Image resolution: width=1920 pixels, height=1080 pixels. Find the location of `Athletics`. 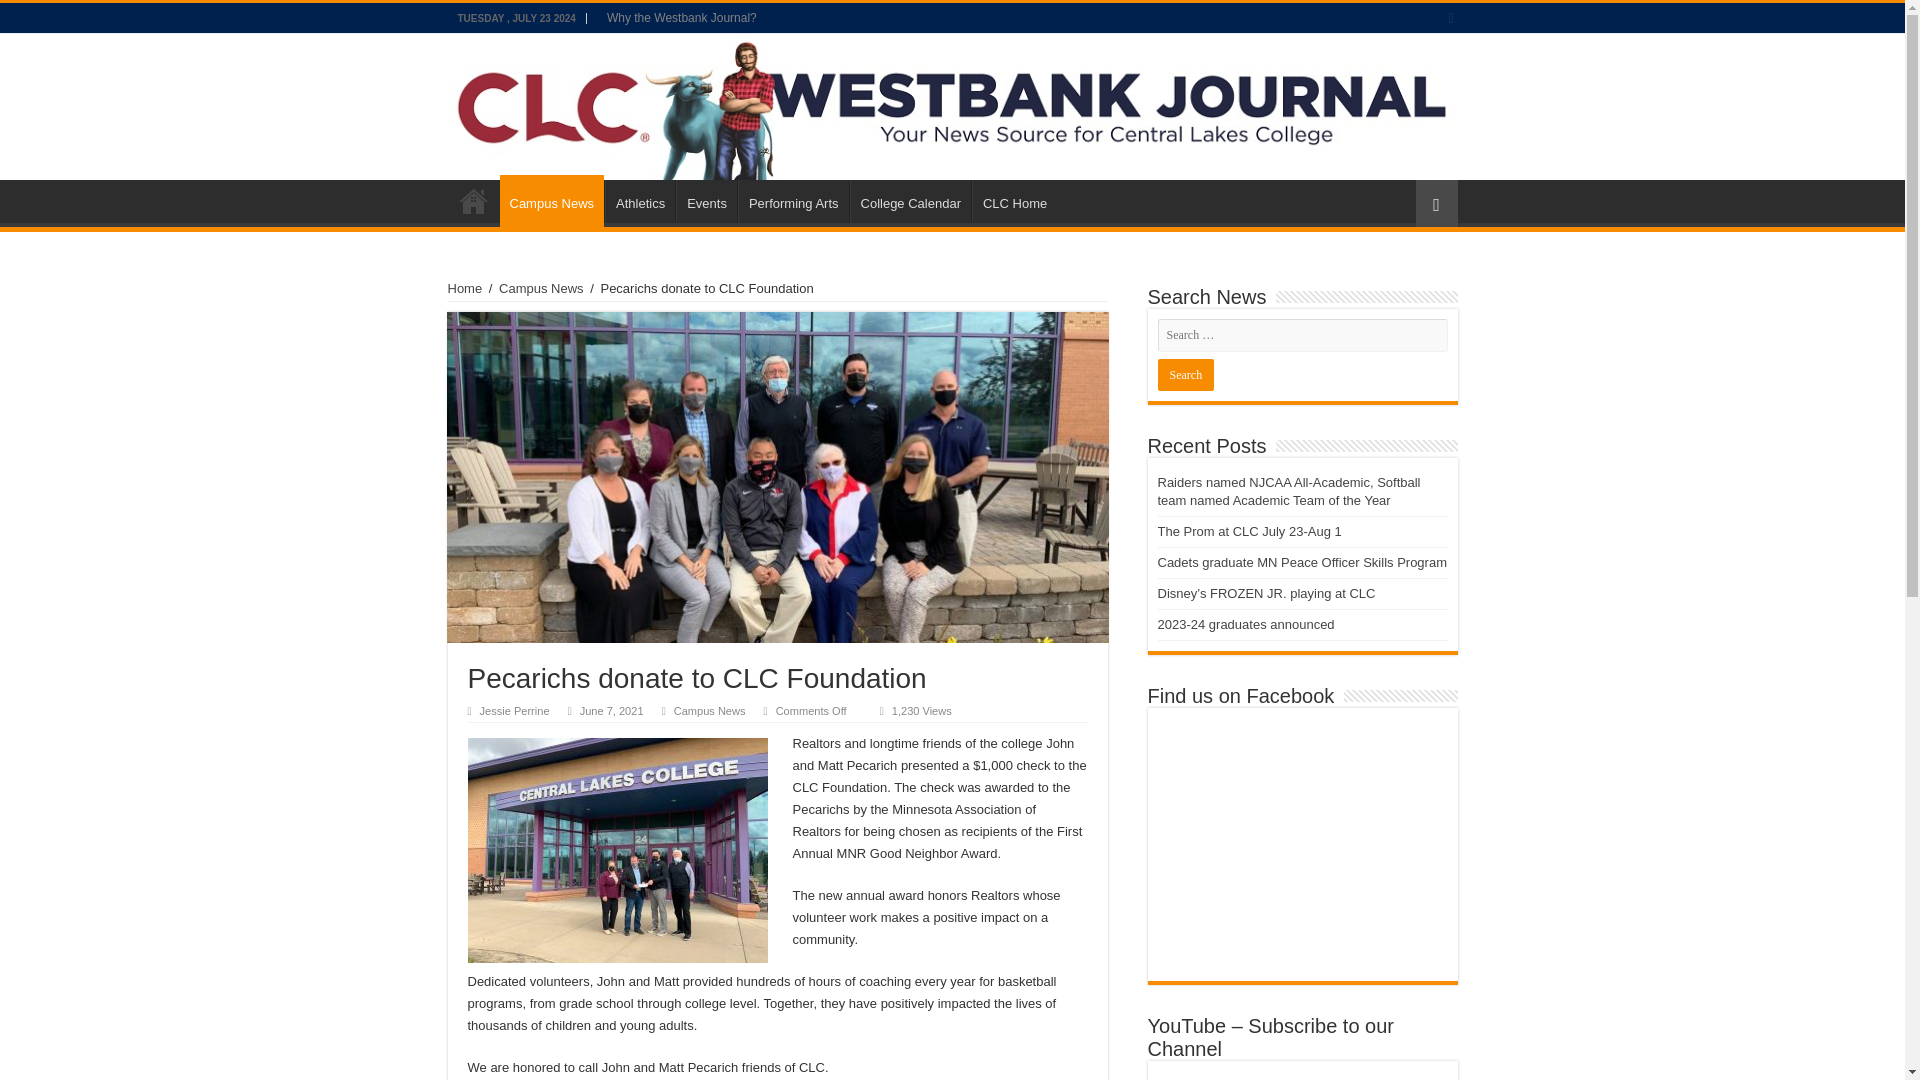

Athletics is located at coordinates (640, 201).